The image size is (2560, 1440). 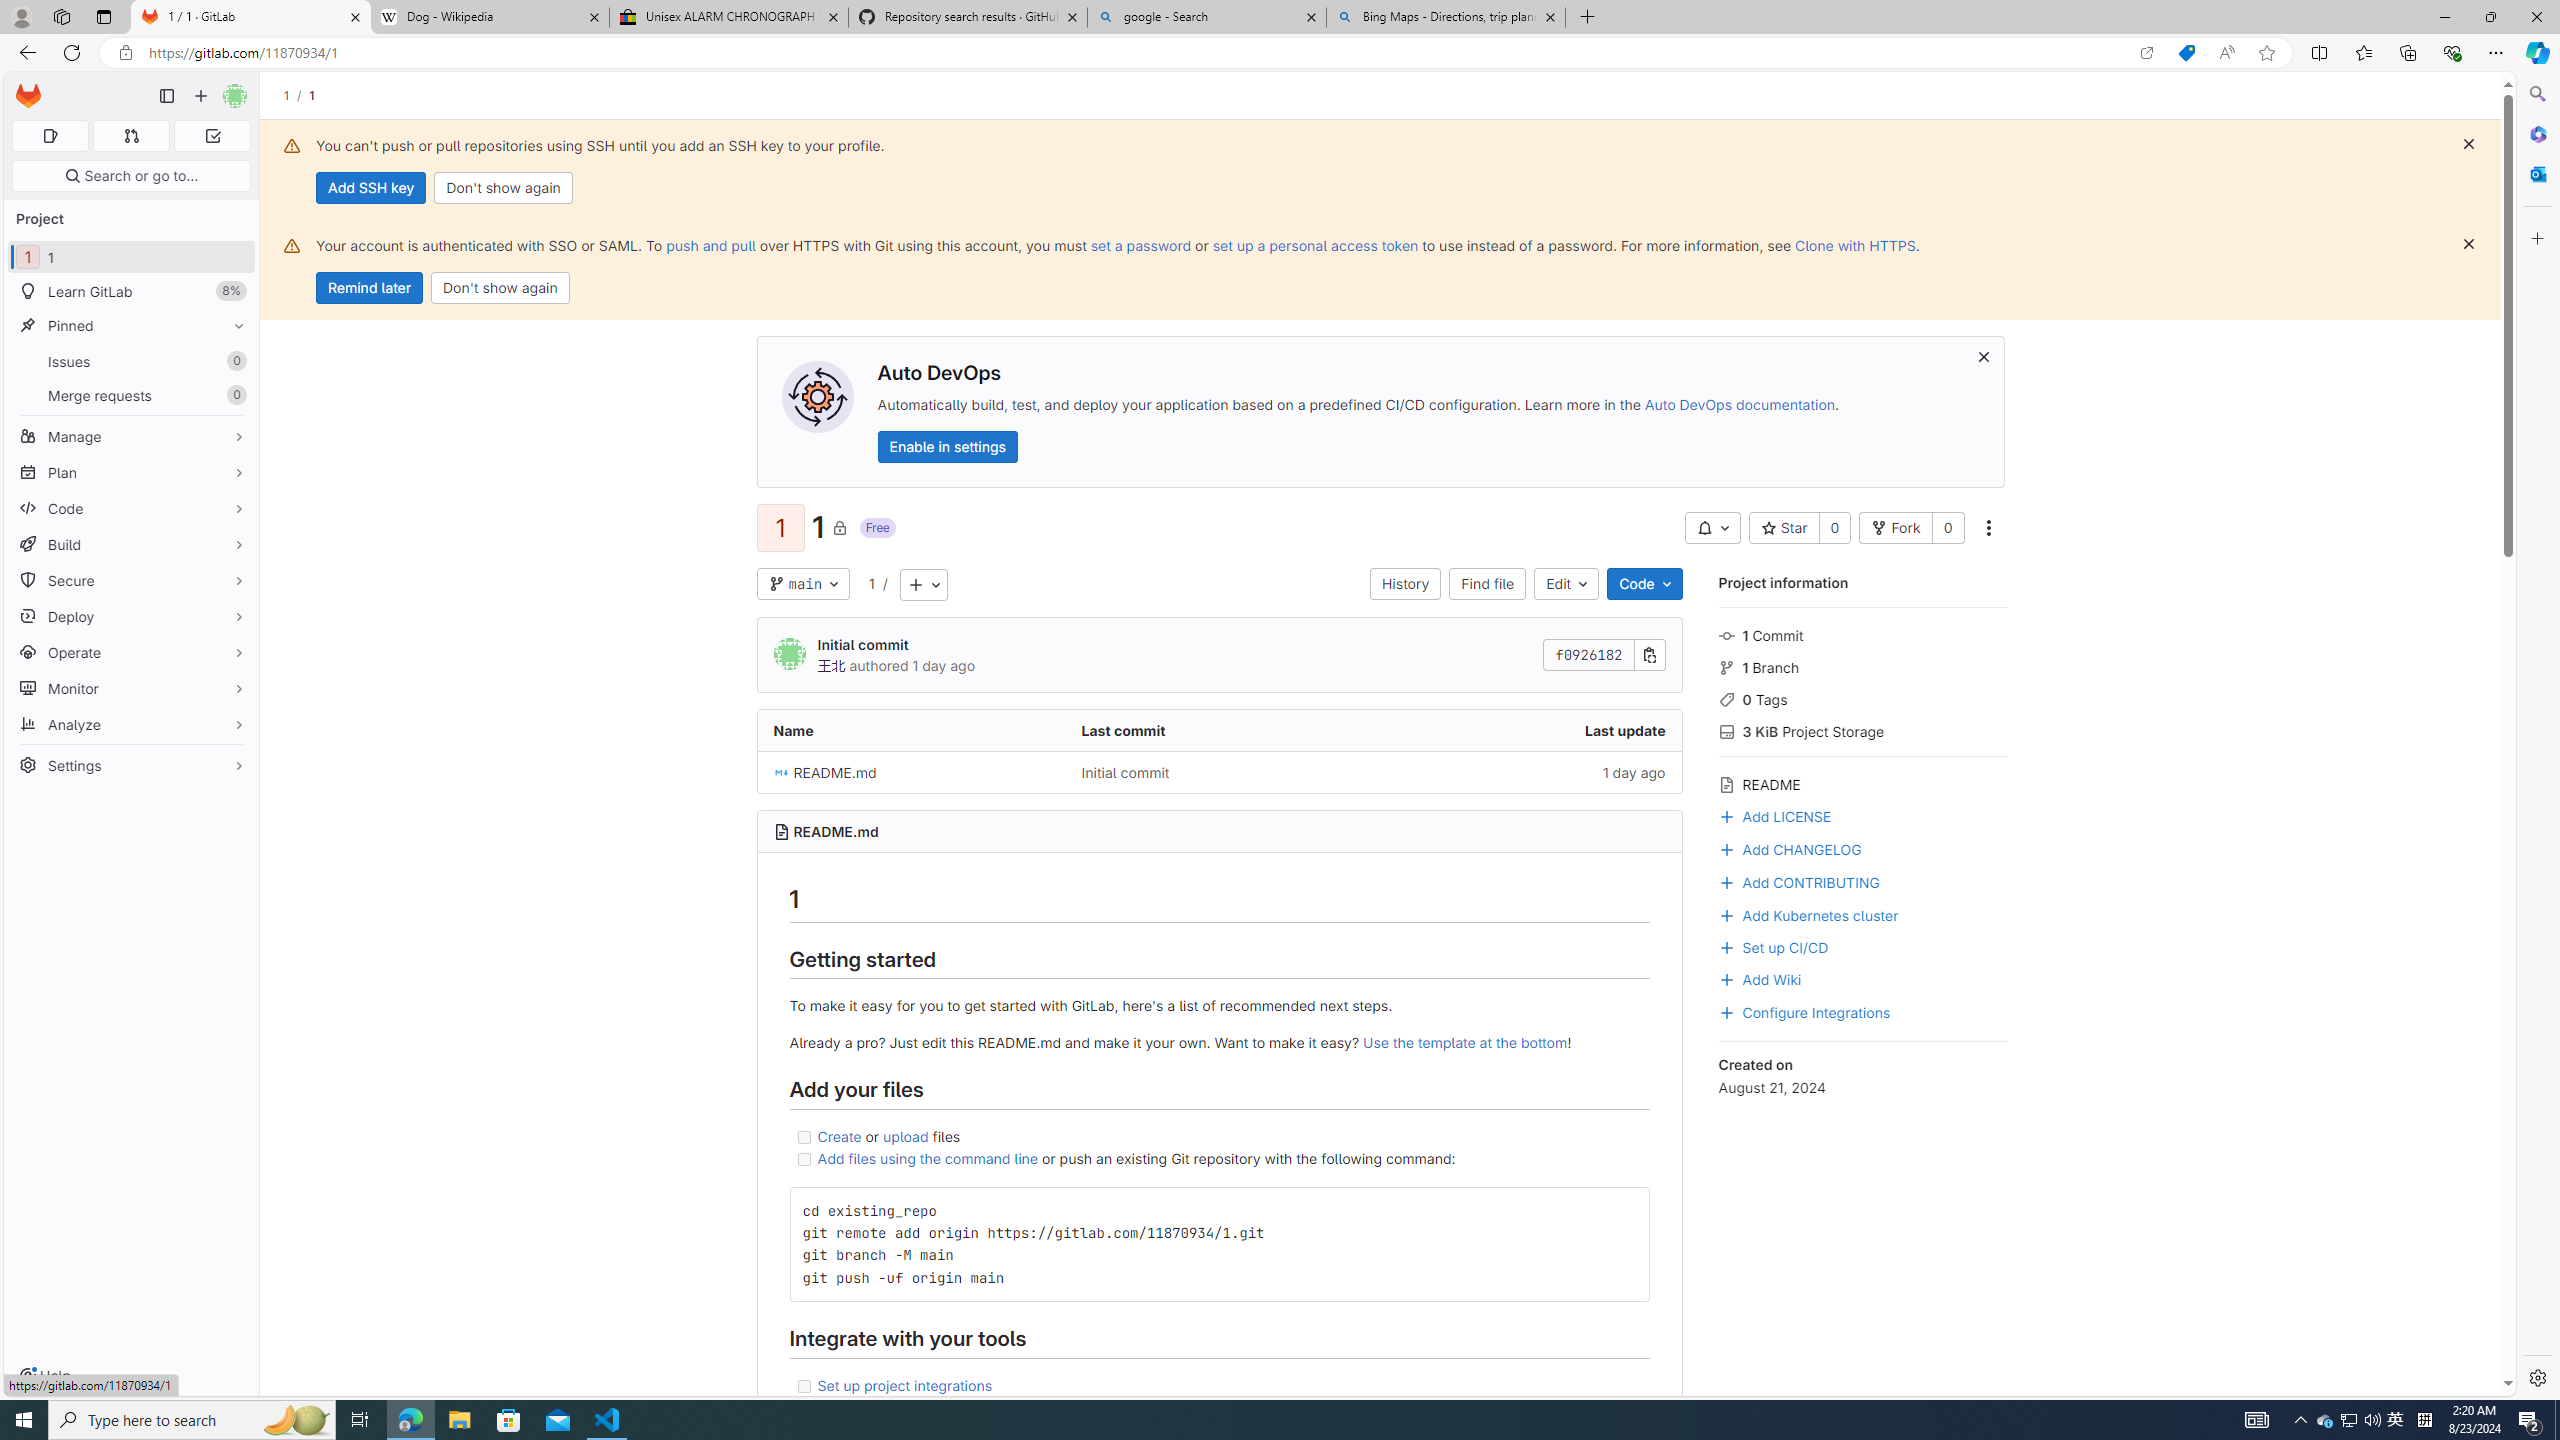 What do you see at coordinates (132, 724) in the screenshot?
I see `Analyze` at bounding box center [132, 724].